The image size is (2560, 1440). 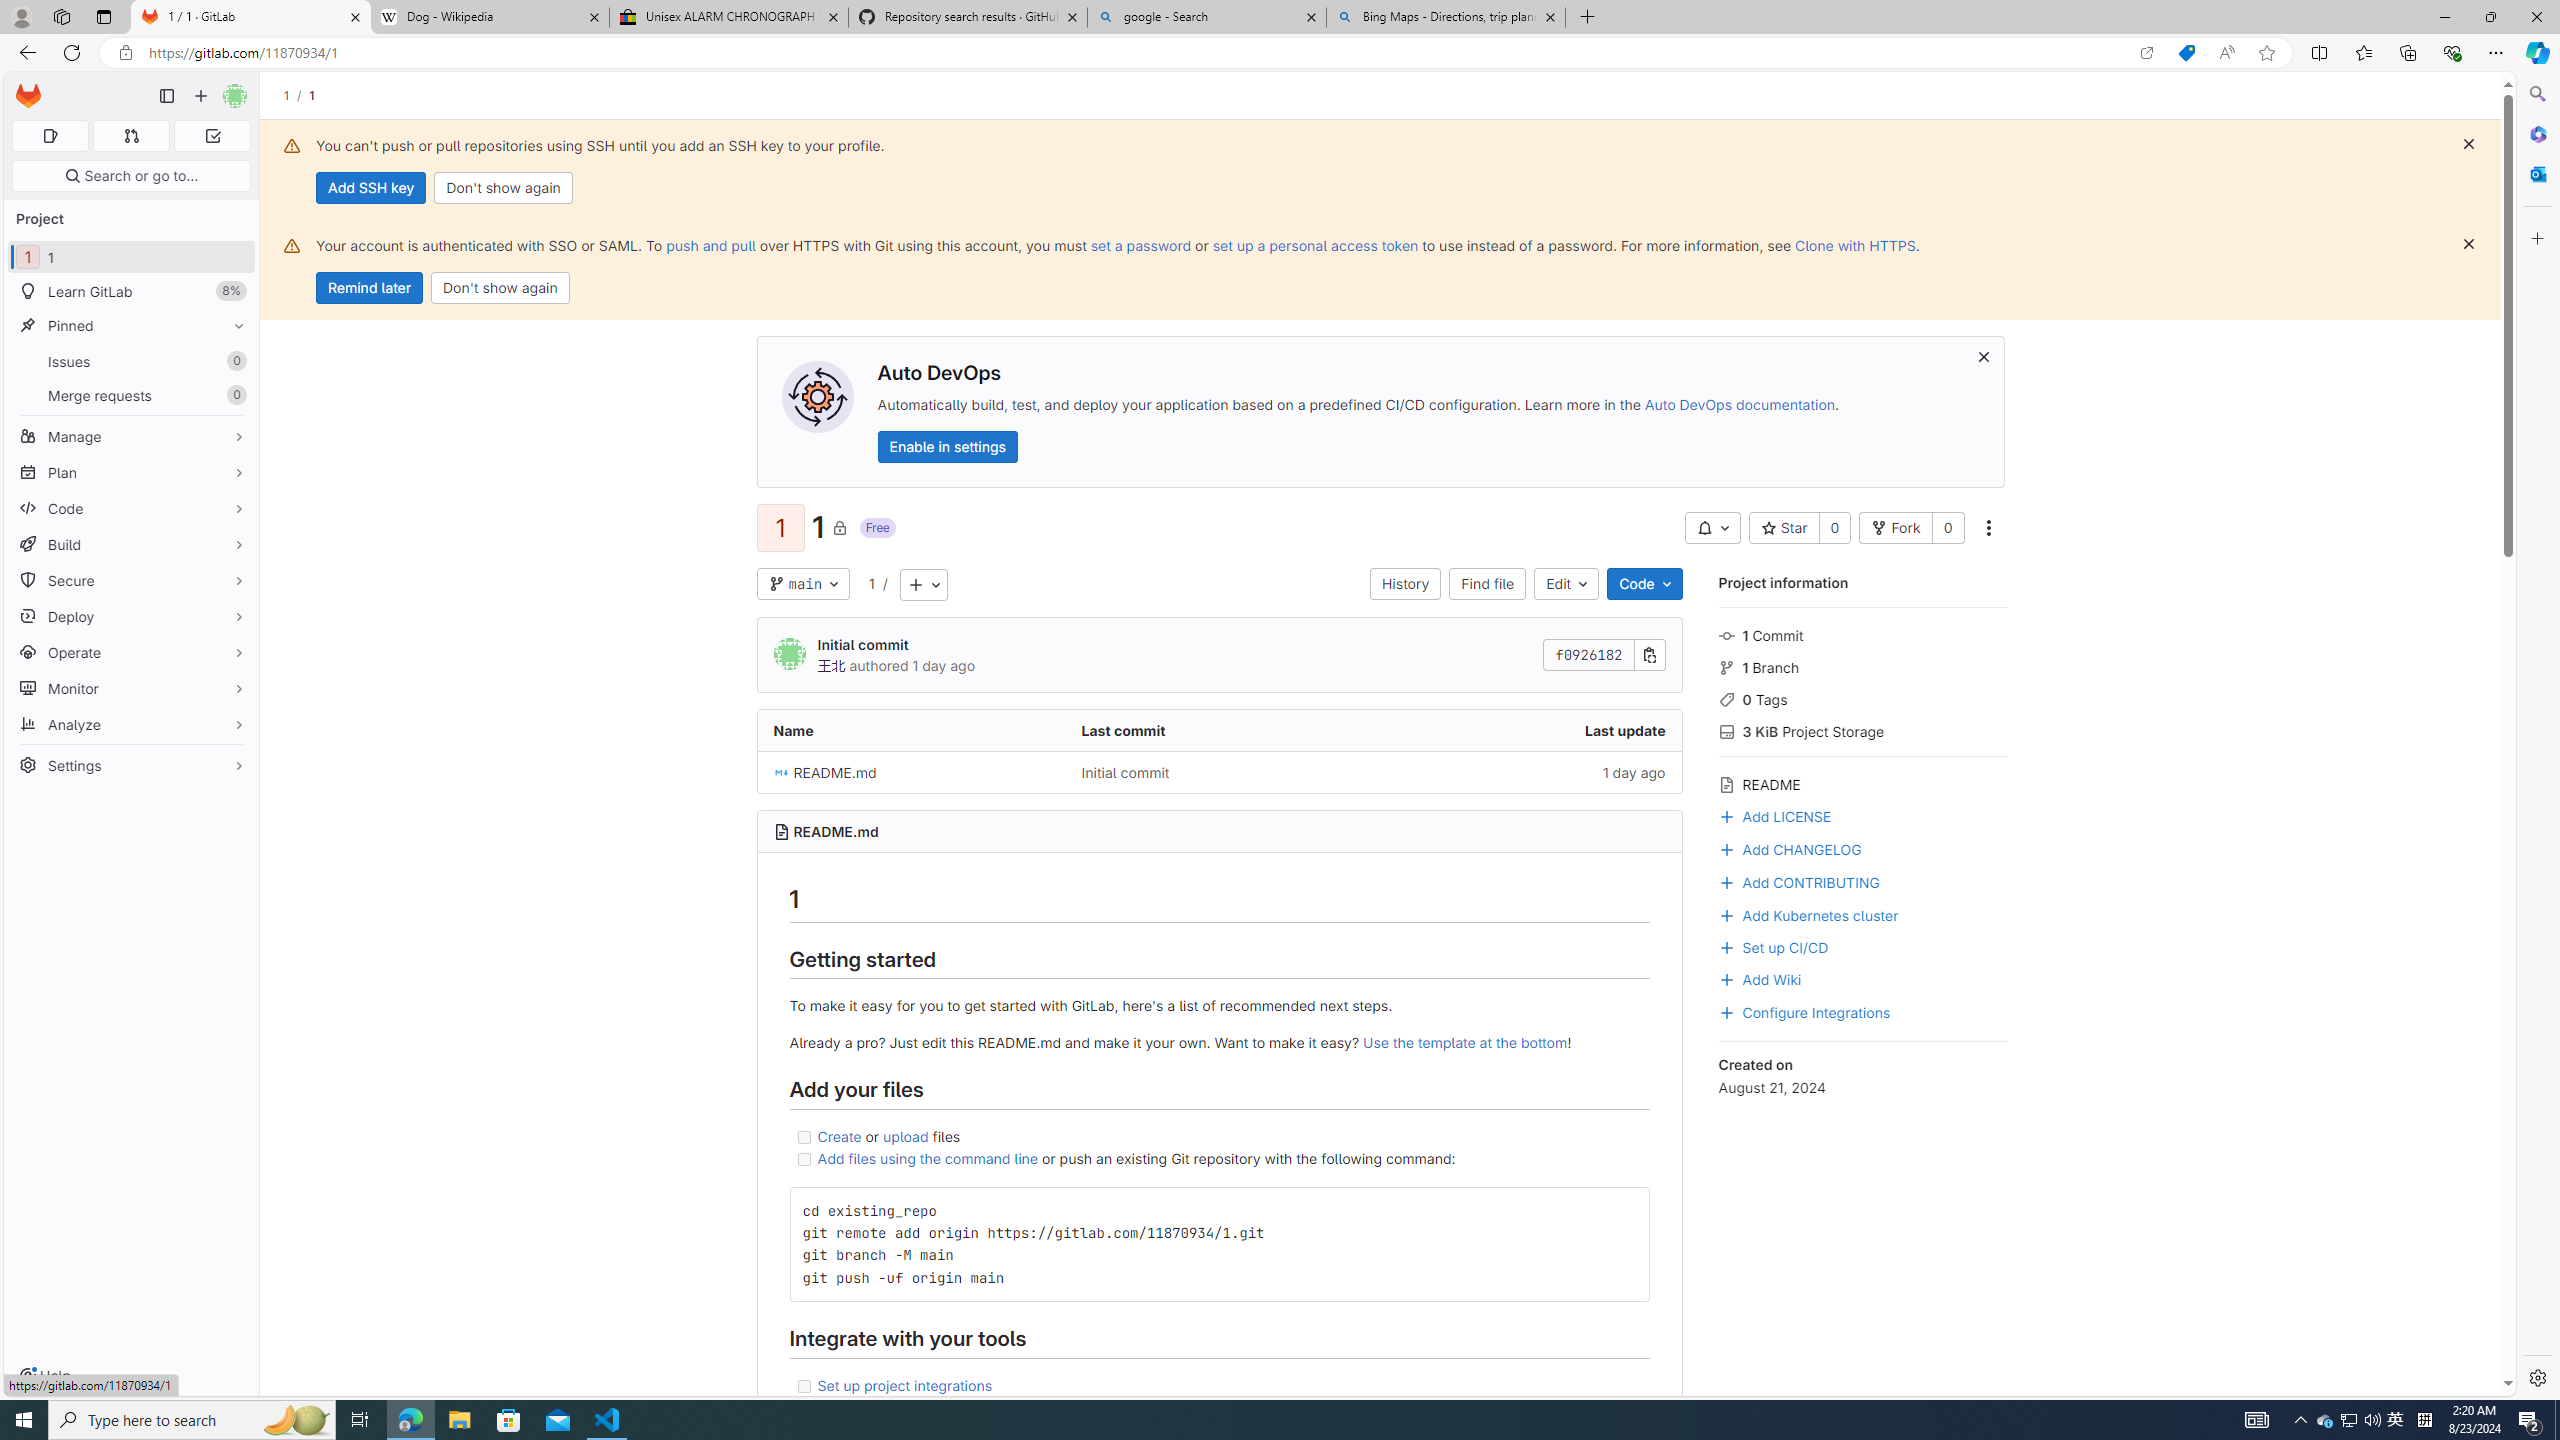 What do you see at coordinates (132, 724) in the screenshot?
I see `Analyze` at bounding box center [132, 724].